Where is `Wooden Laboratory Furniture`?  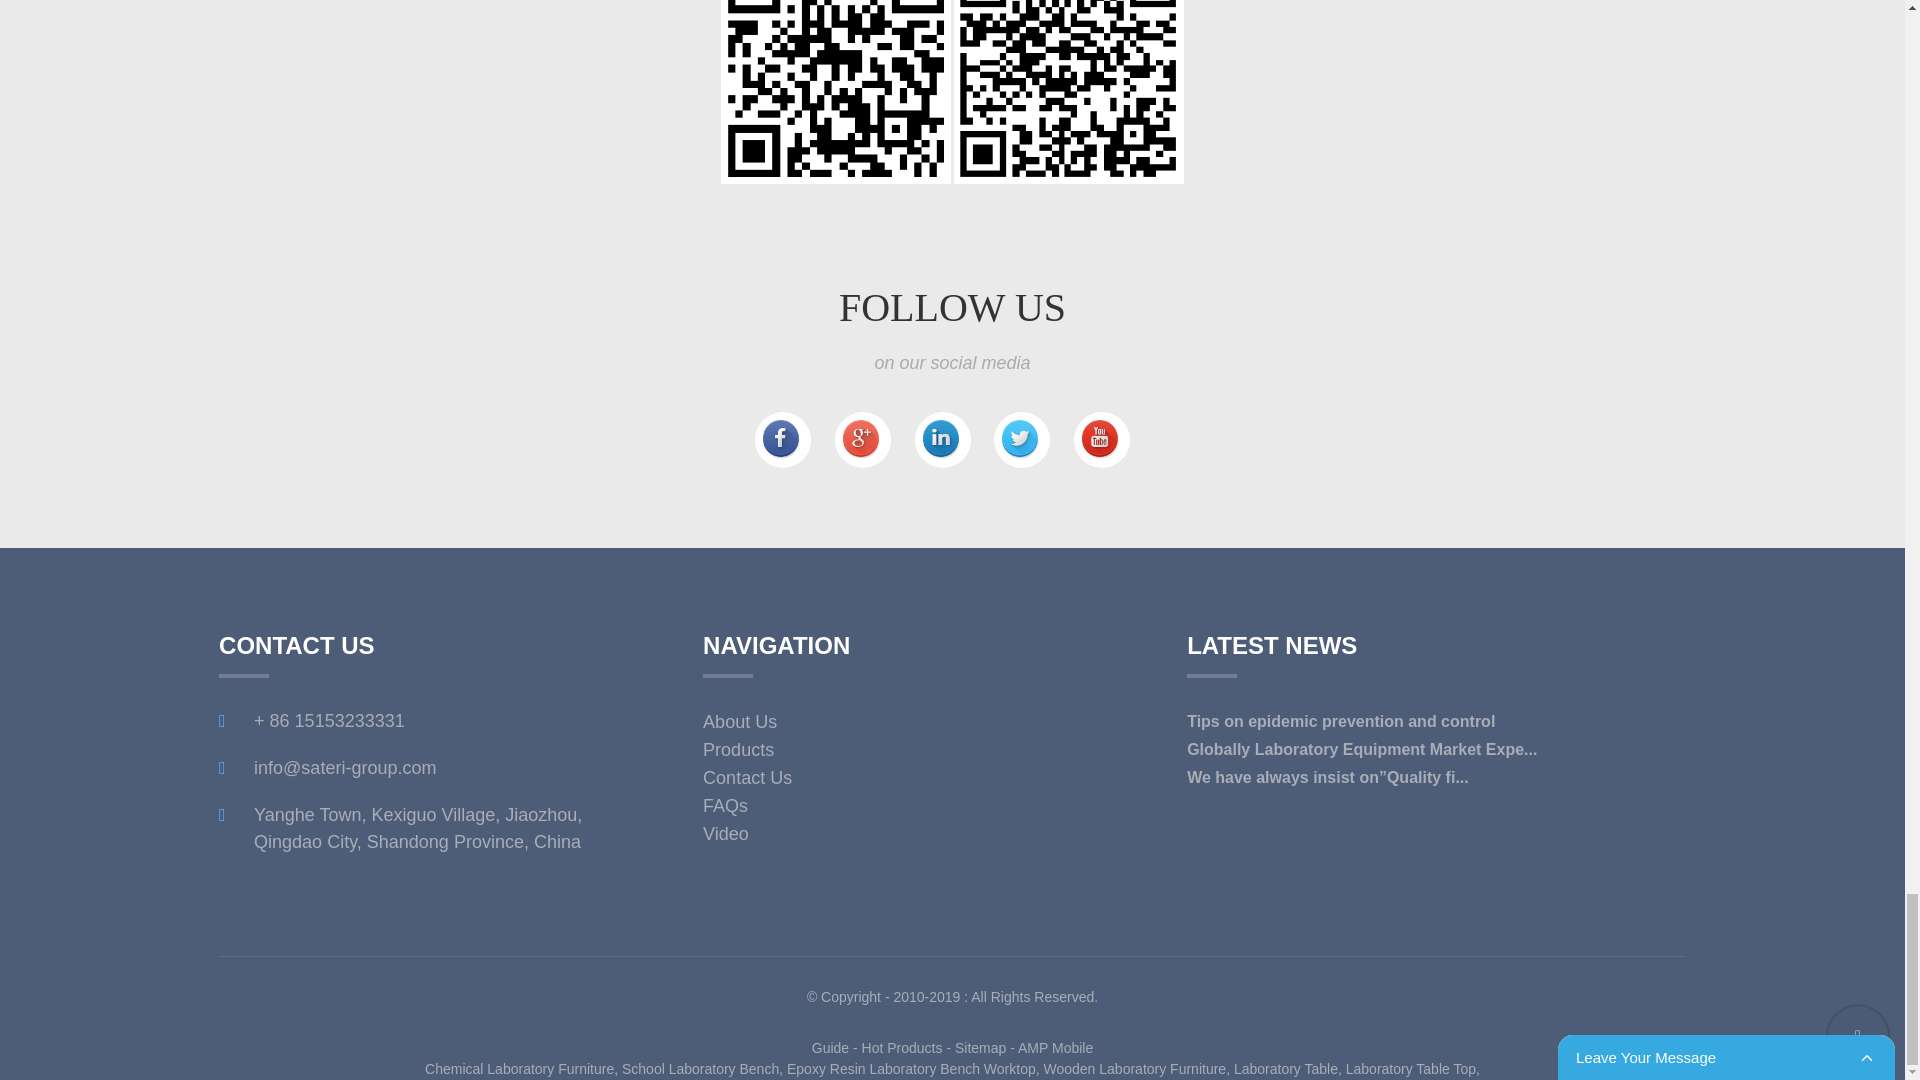 Wooden Laboratory Furniture is located at coordinates (1135, 1068).